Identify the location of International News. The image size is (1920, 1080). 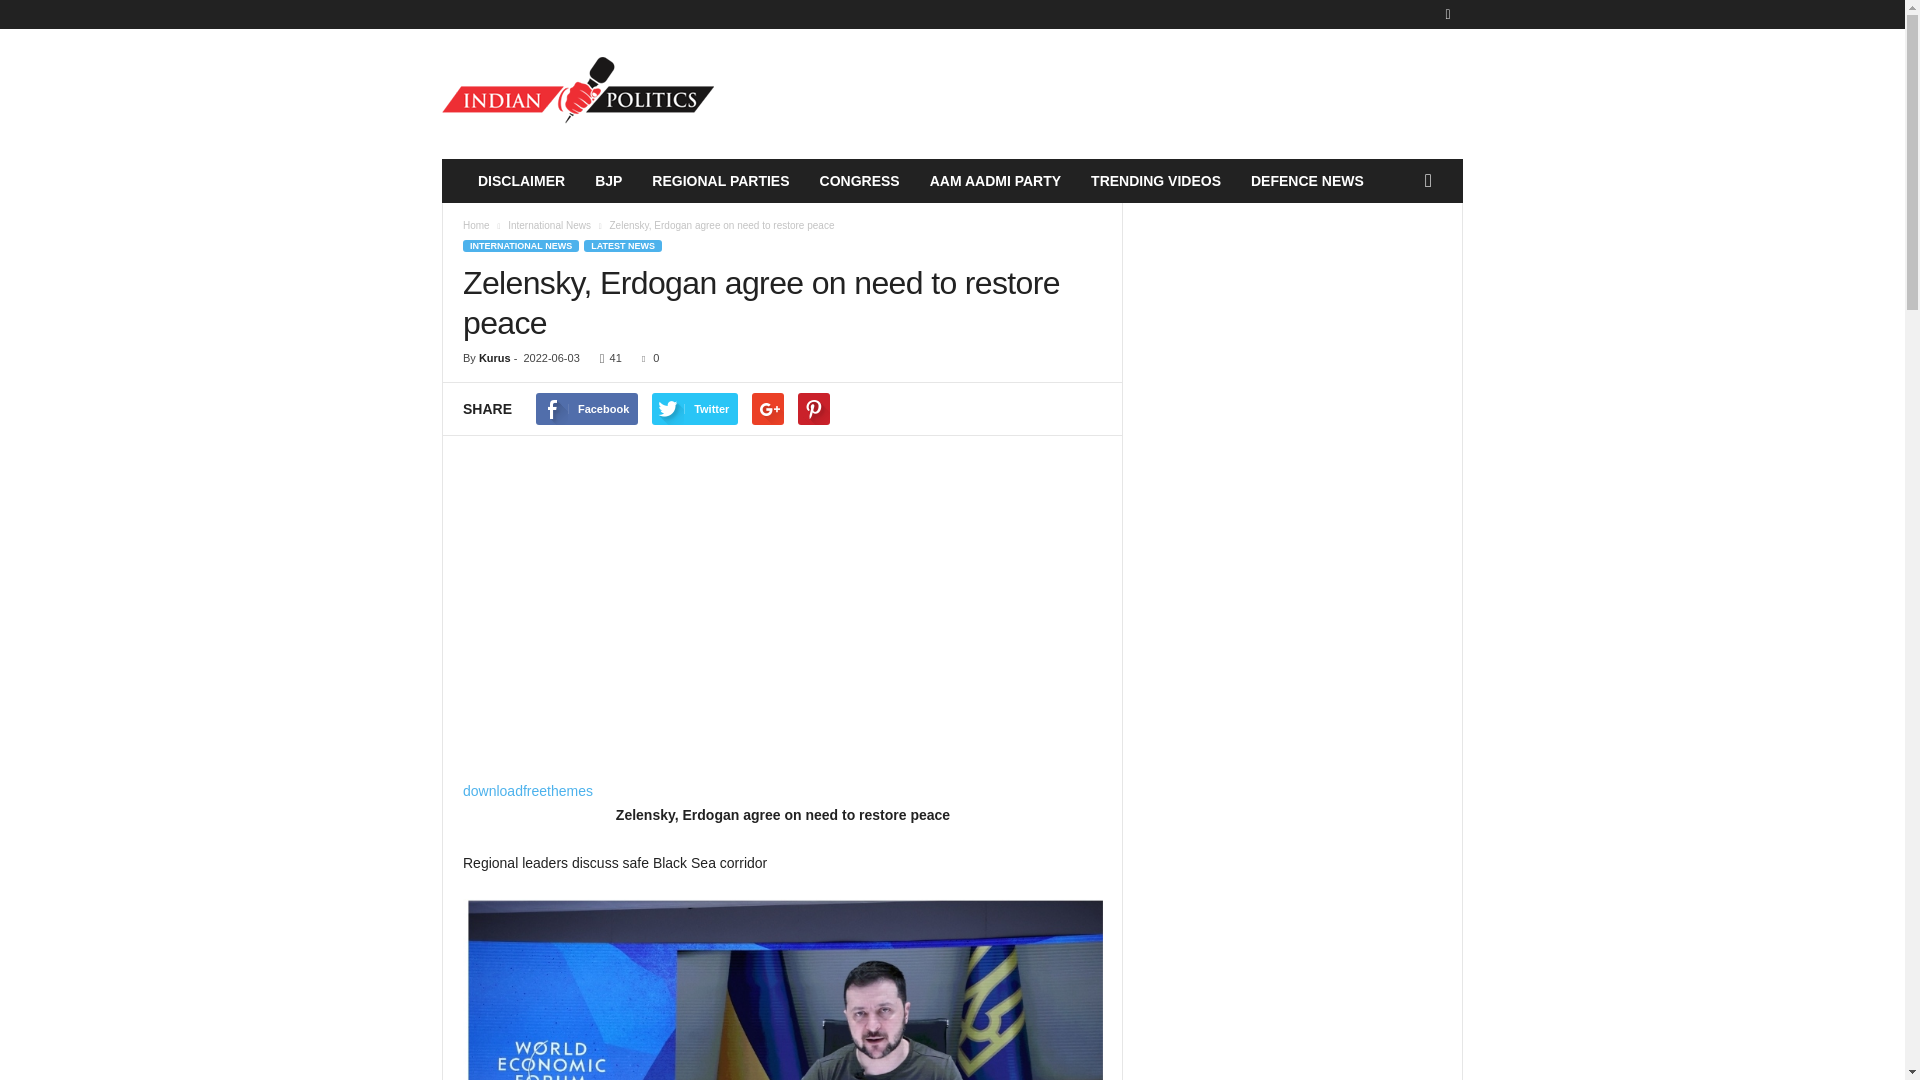
(550, 226).